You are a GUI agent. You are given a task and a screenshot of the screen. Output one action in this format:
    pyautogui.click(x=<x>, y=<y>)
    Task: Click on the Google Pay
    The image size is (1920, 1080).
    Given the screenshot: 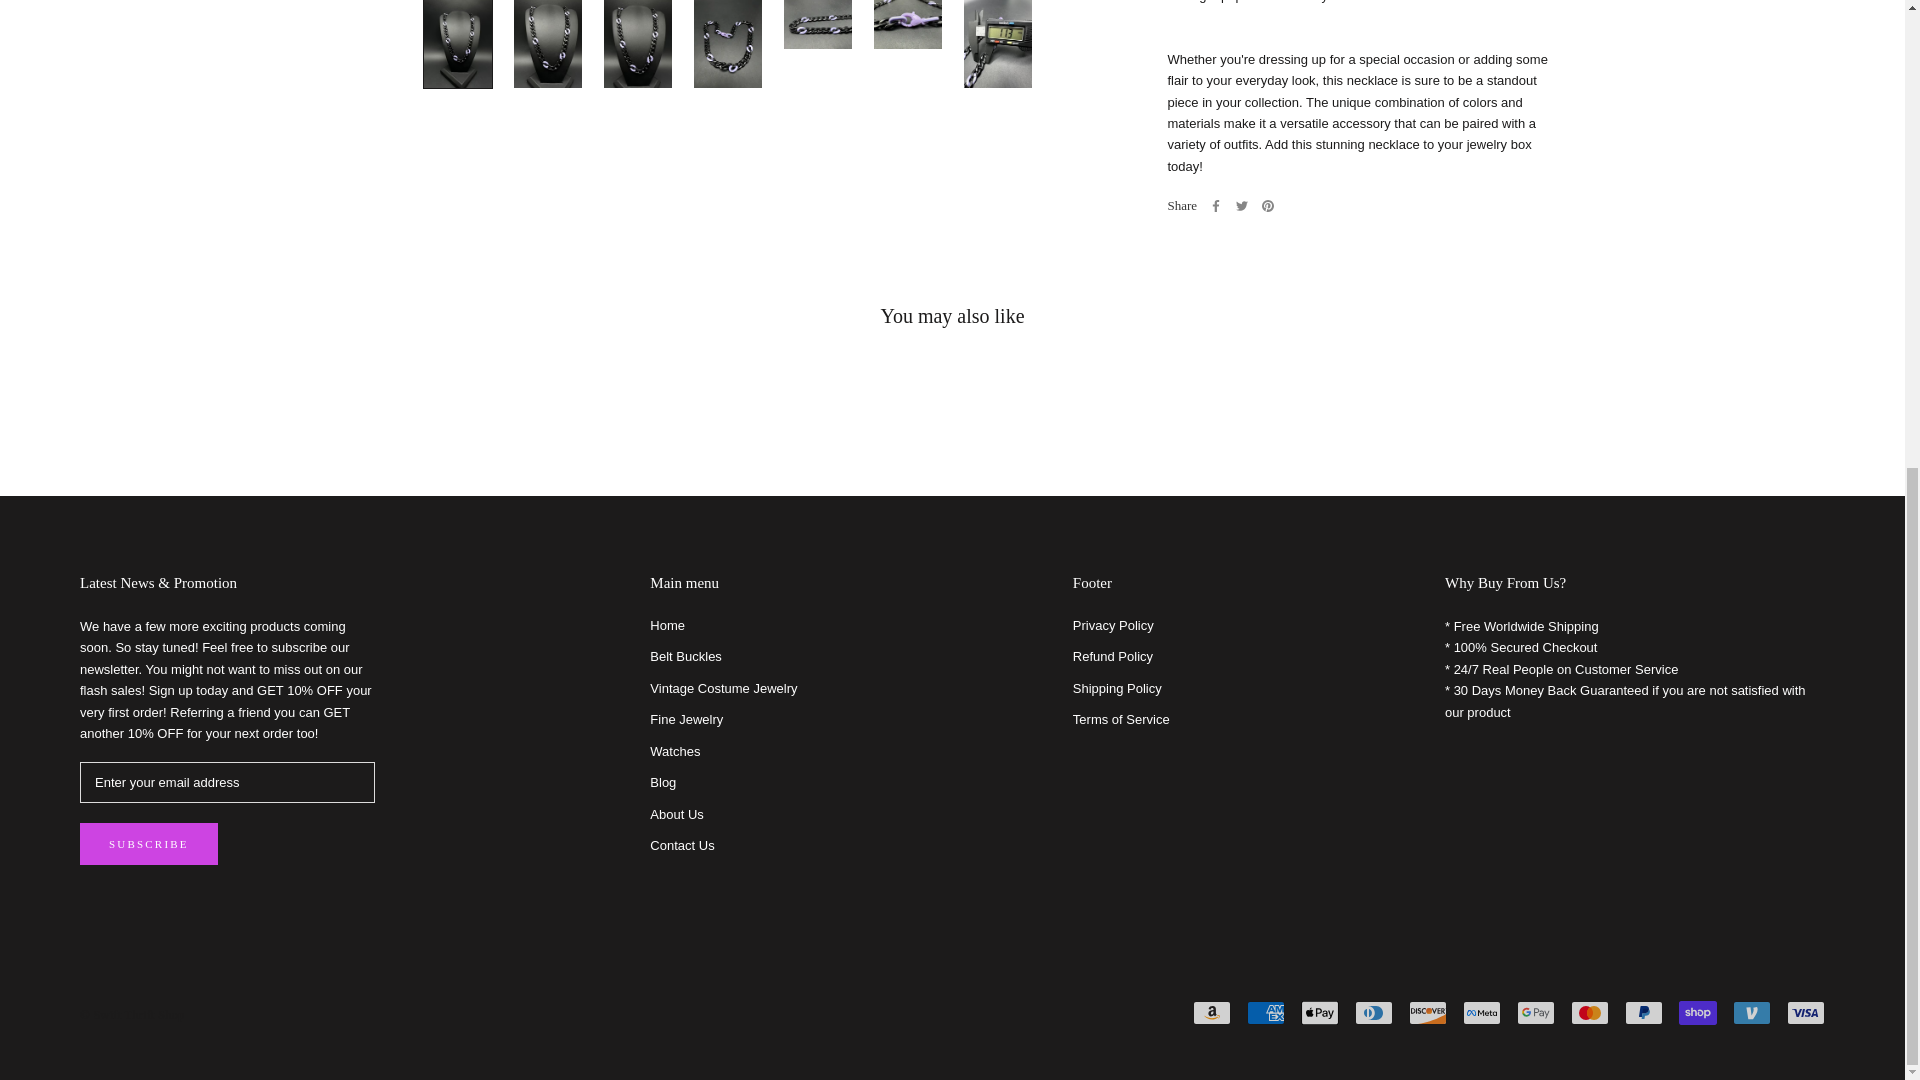 What is the action you would take?
    pyautogui.click(x=1536, y=1012)
    